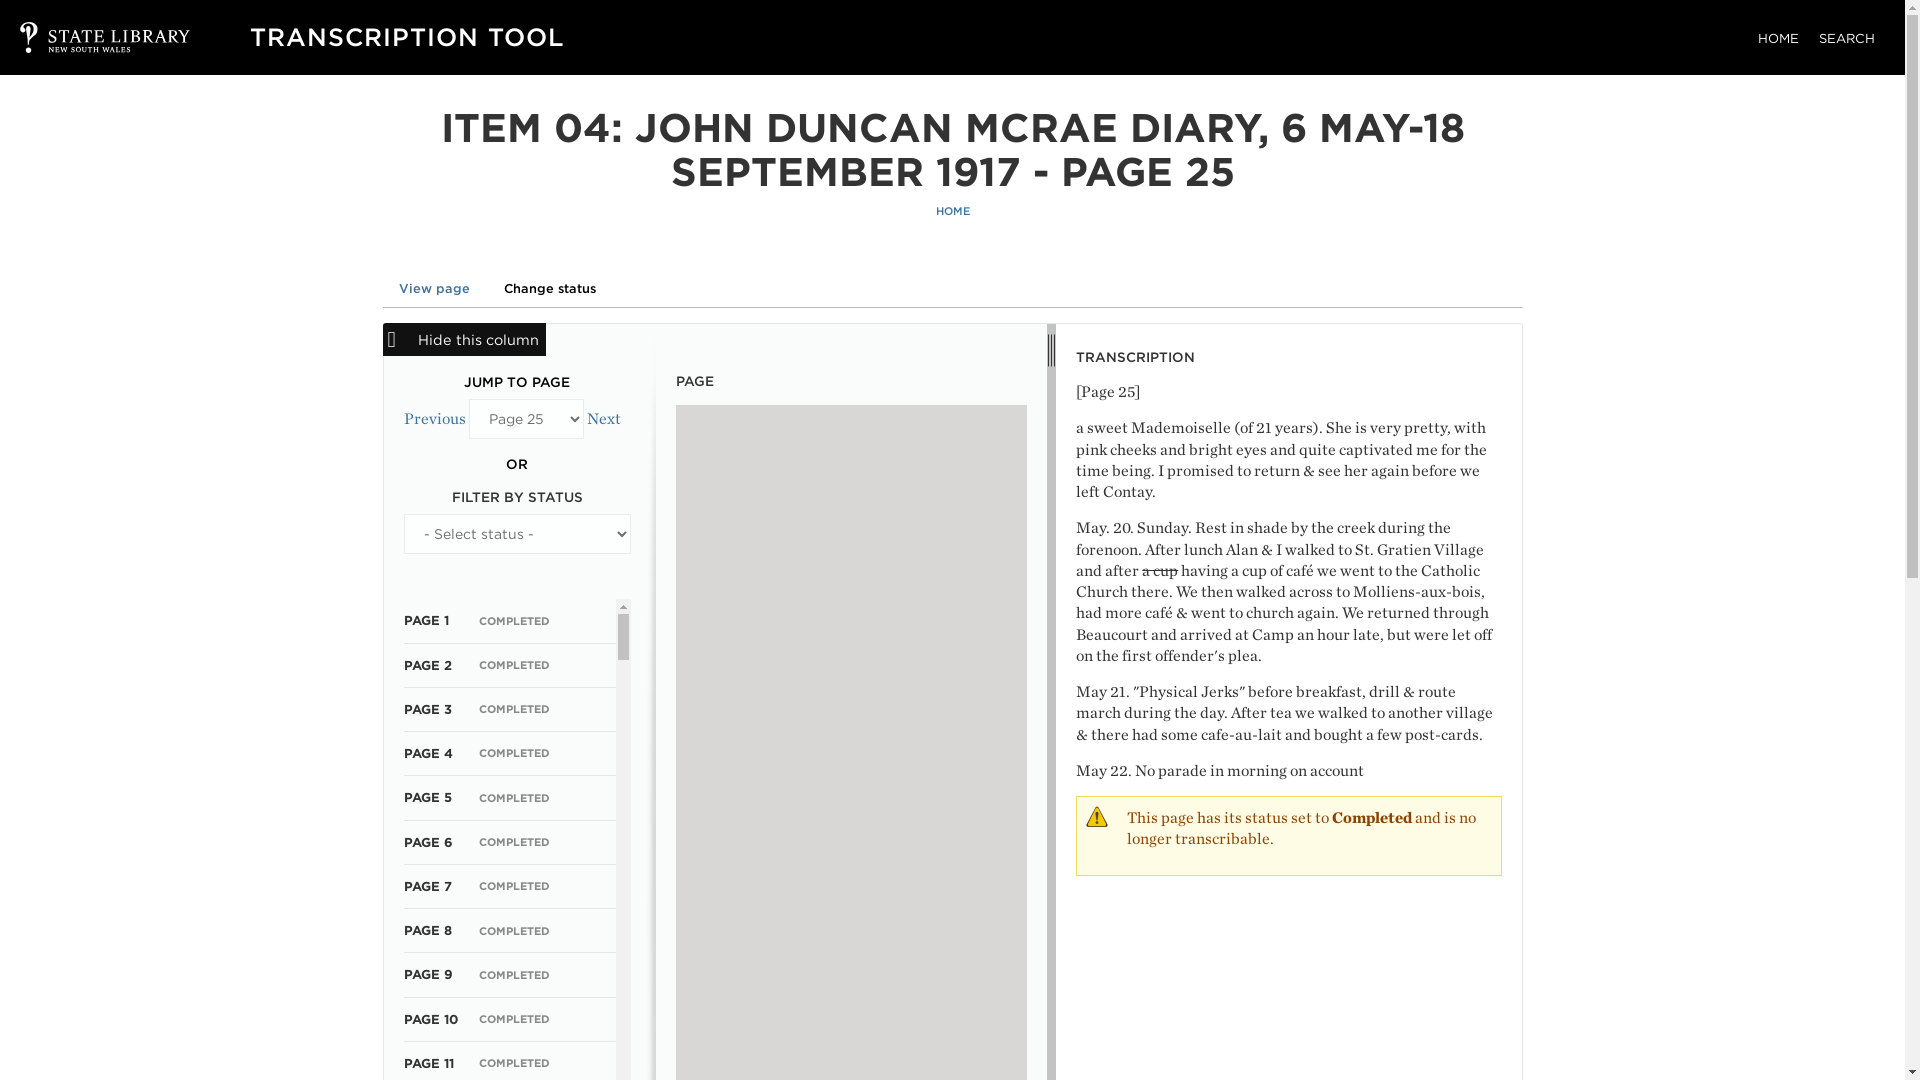 The image size is (1920, 1080). Describe the element at coordinates (602, 418) in the screenshot. I see `Next` at that location.